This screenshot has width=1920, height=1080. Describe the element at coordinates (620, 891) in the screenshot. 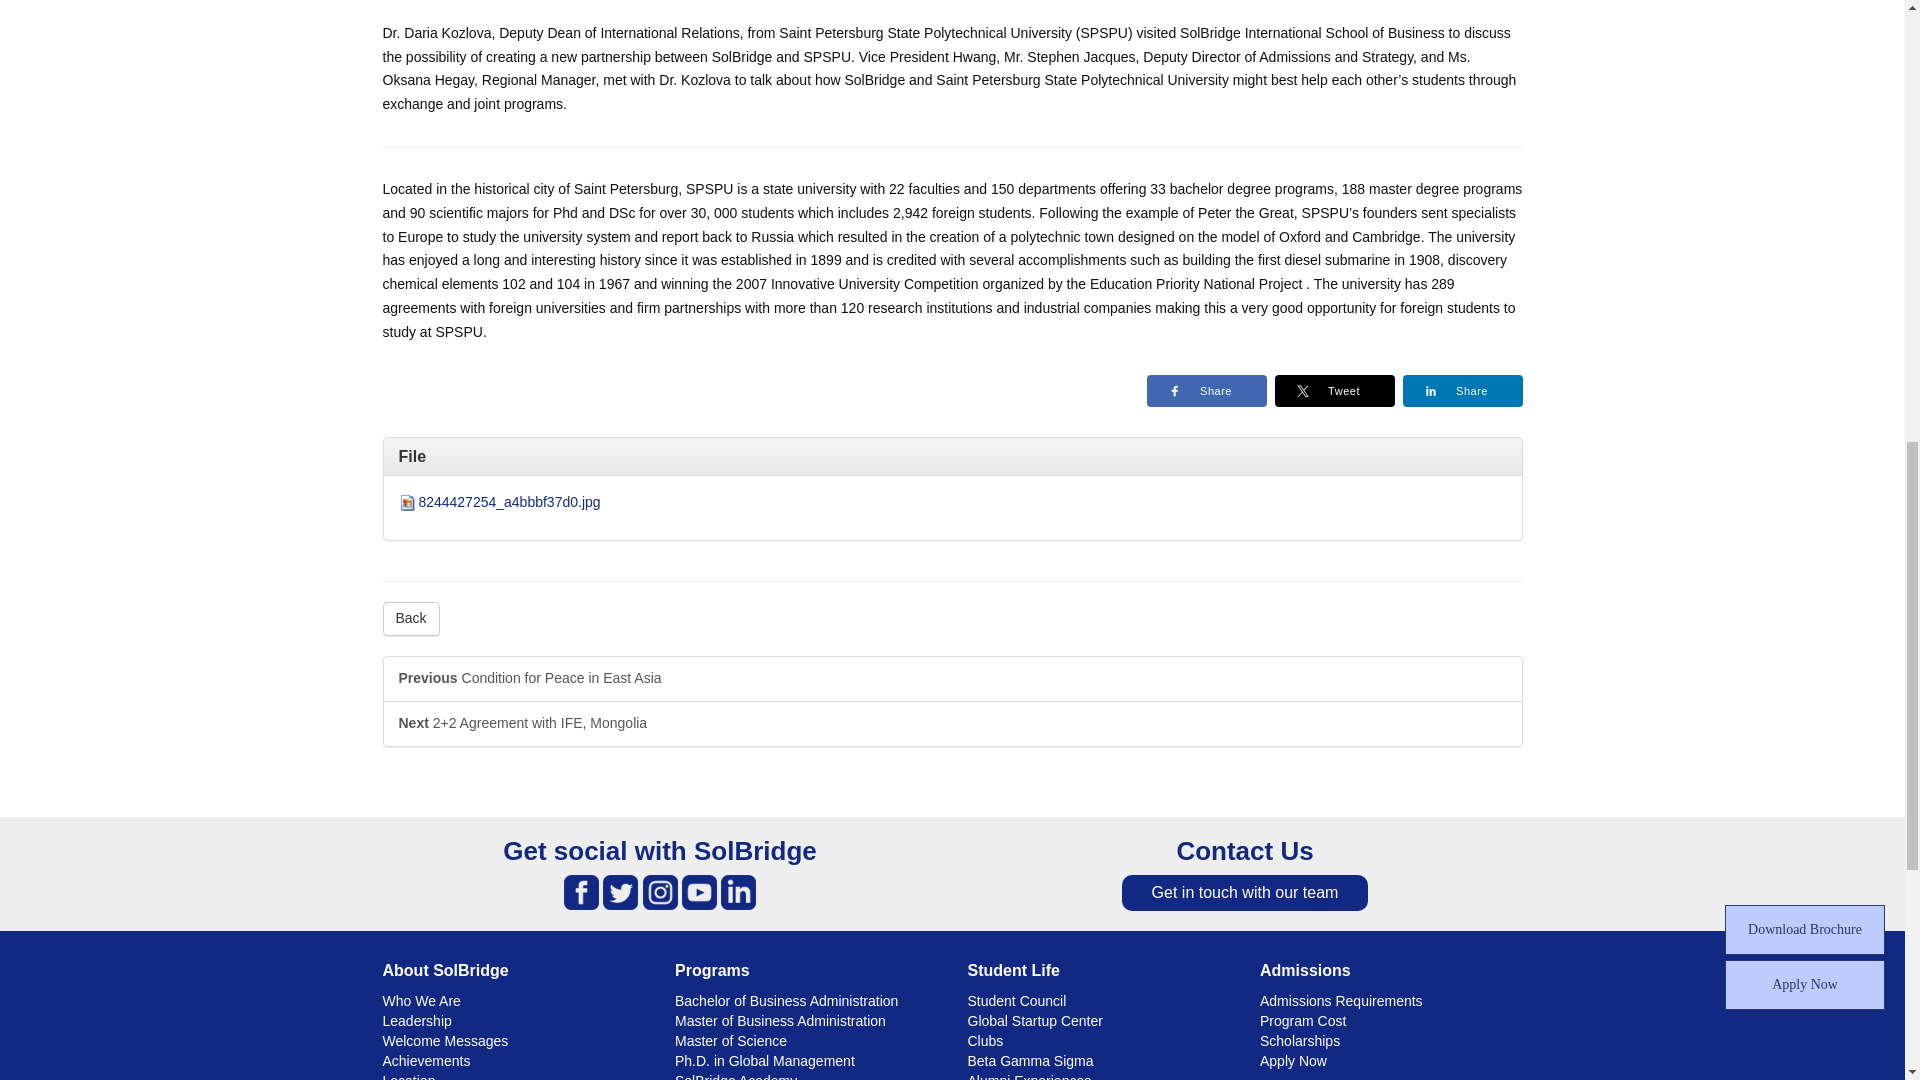

I see `Connect with us on Twitter` at that location.